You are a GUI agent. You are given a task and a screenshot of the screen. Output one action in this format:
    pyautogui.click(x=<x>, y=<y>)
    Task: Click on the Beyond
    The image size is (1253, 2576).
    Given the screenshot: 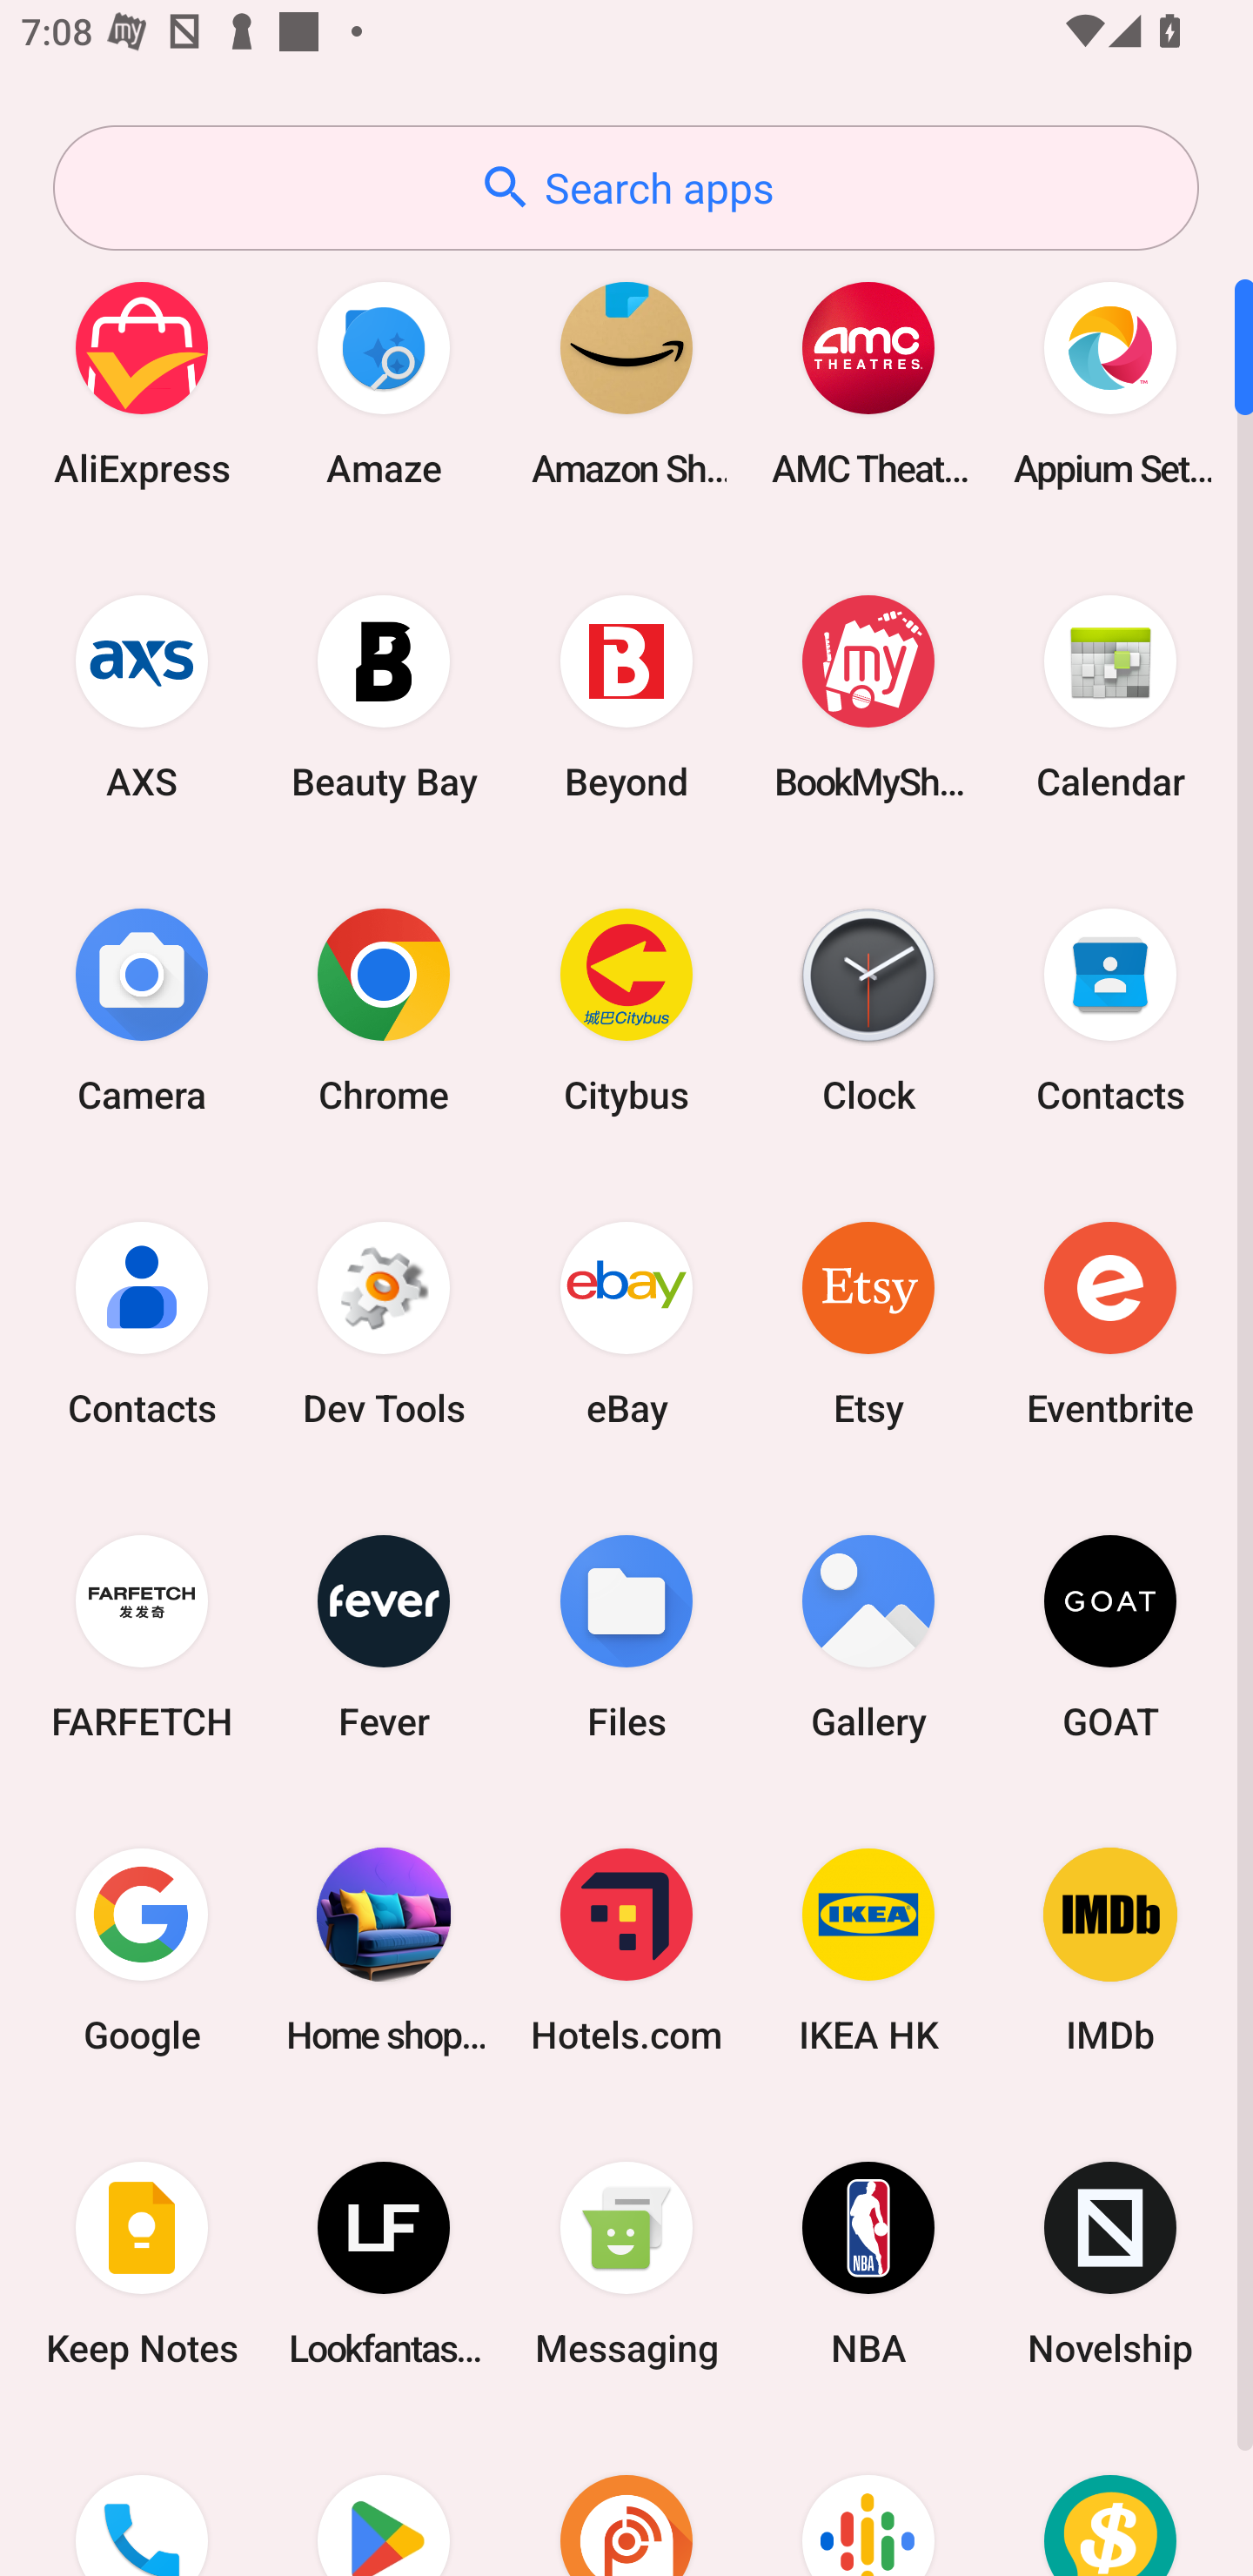 What is the action you would take?
    pyautogui.click(x=626, y=696)
    